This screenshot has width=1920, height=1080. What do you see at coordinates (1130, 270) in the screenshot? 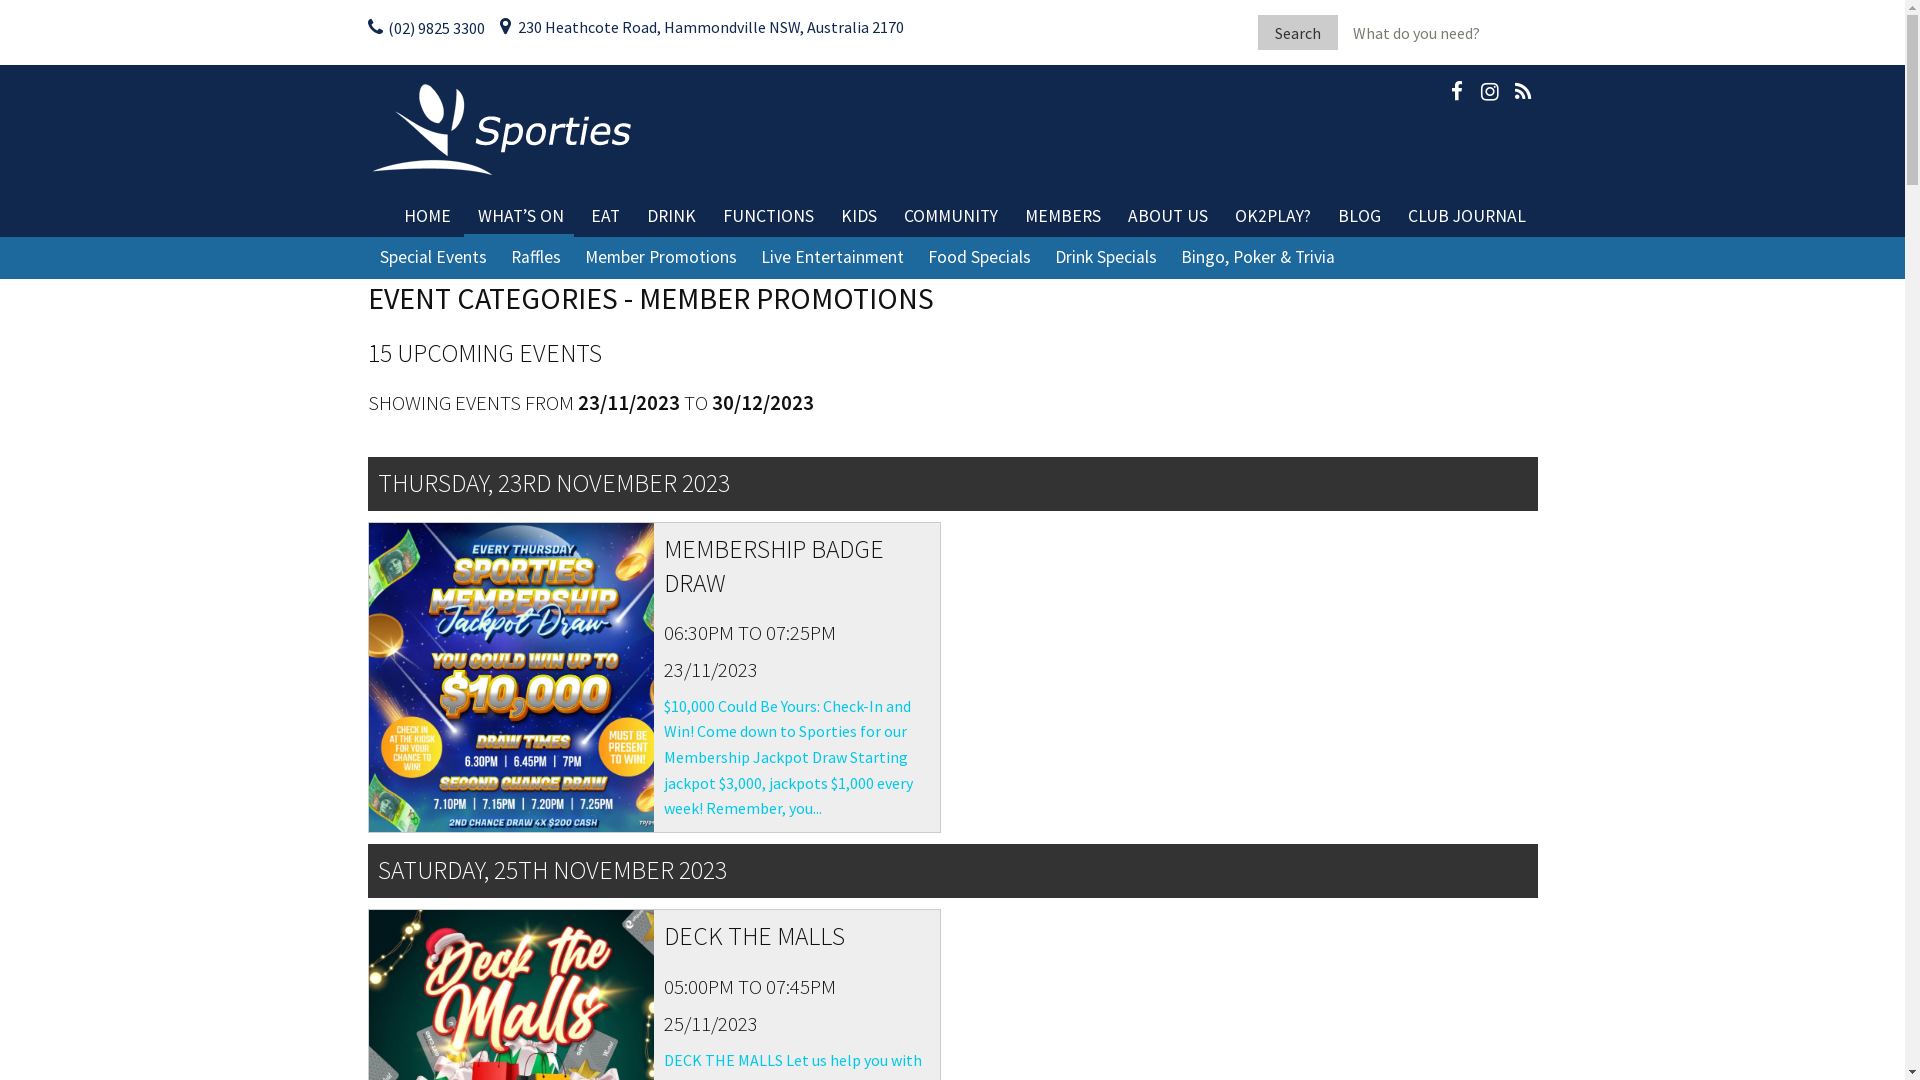
I see `OK2PLAY?` at bounding box center [1130, 270].